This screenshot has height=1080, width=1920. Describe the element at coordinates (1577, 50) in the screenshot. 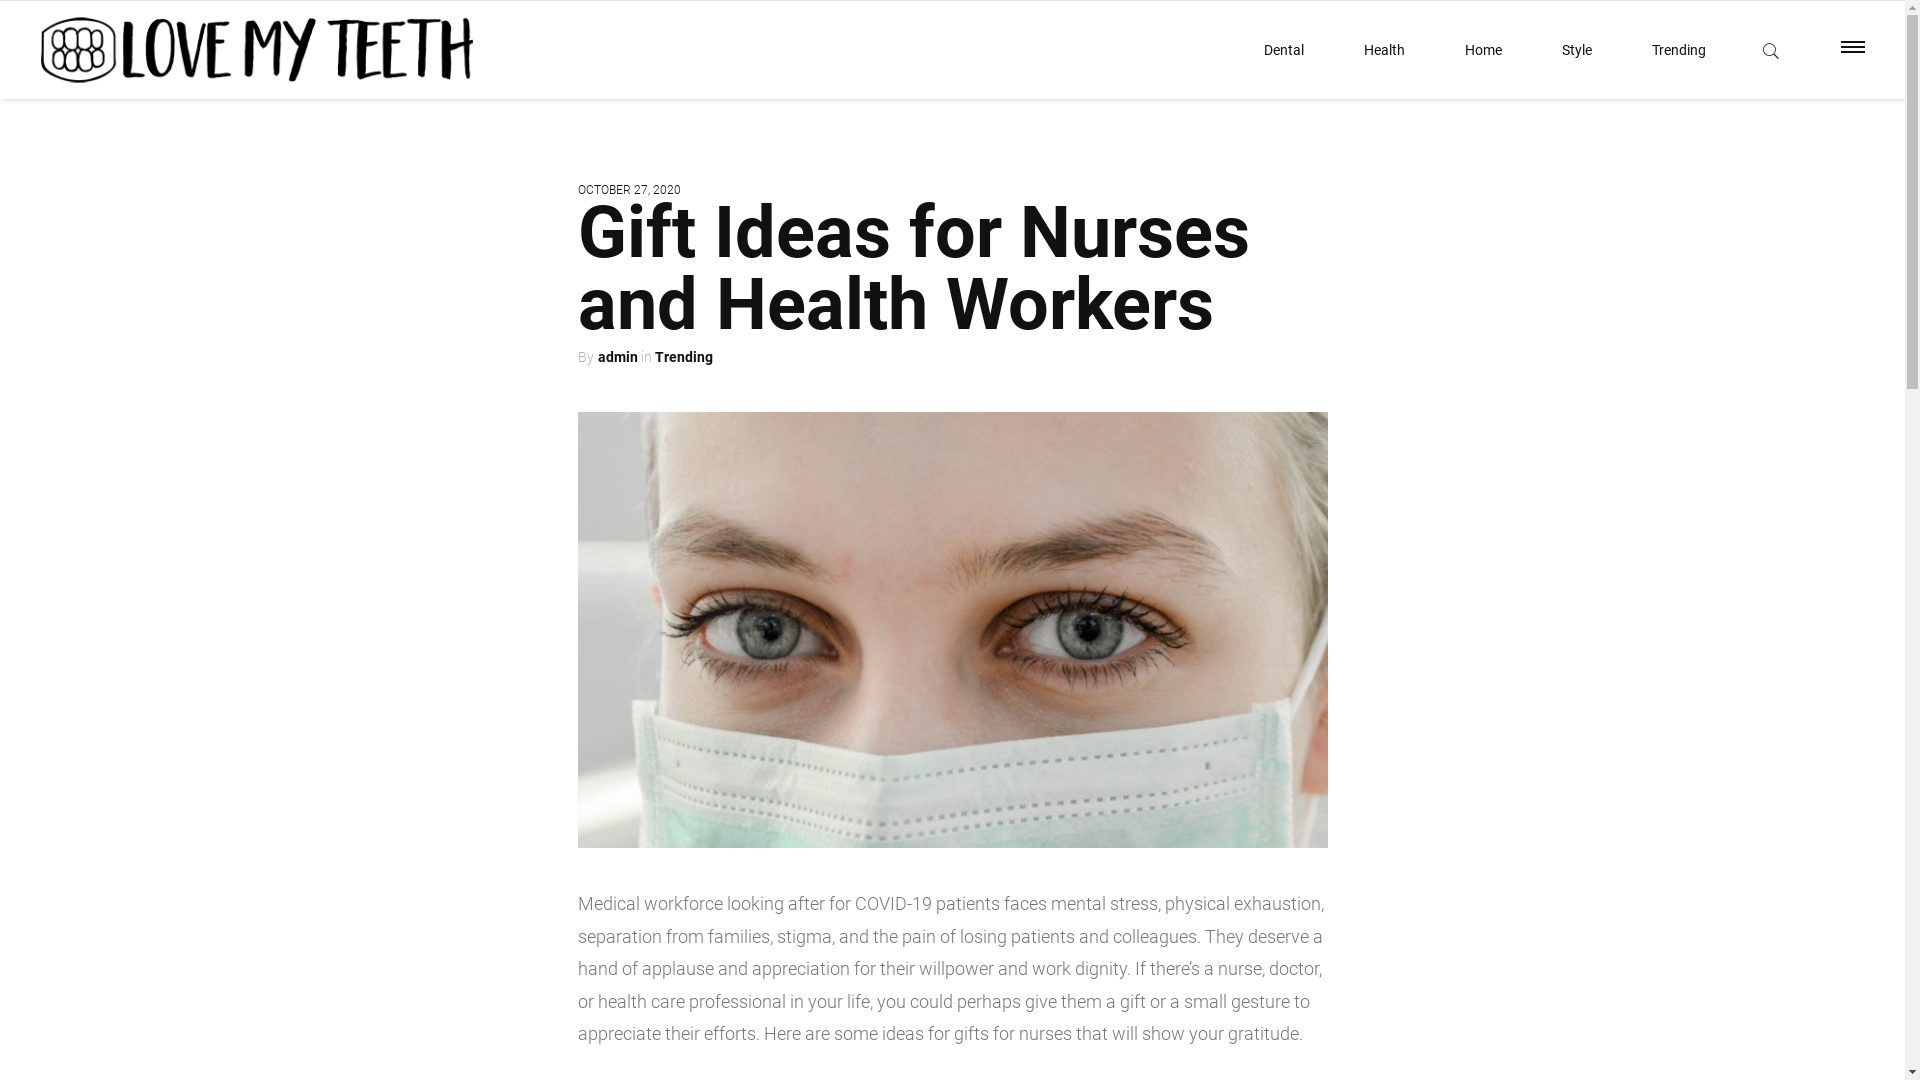

I see `Style` at that location.